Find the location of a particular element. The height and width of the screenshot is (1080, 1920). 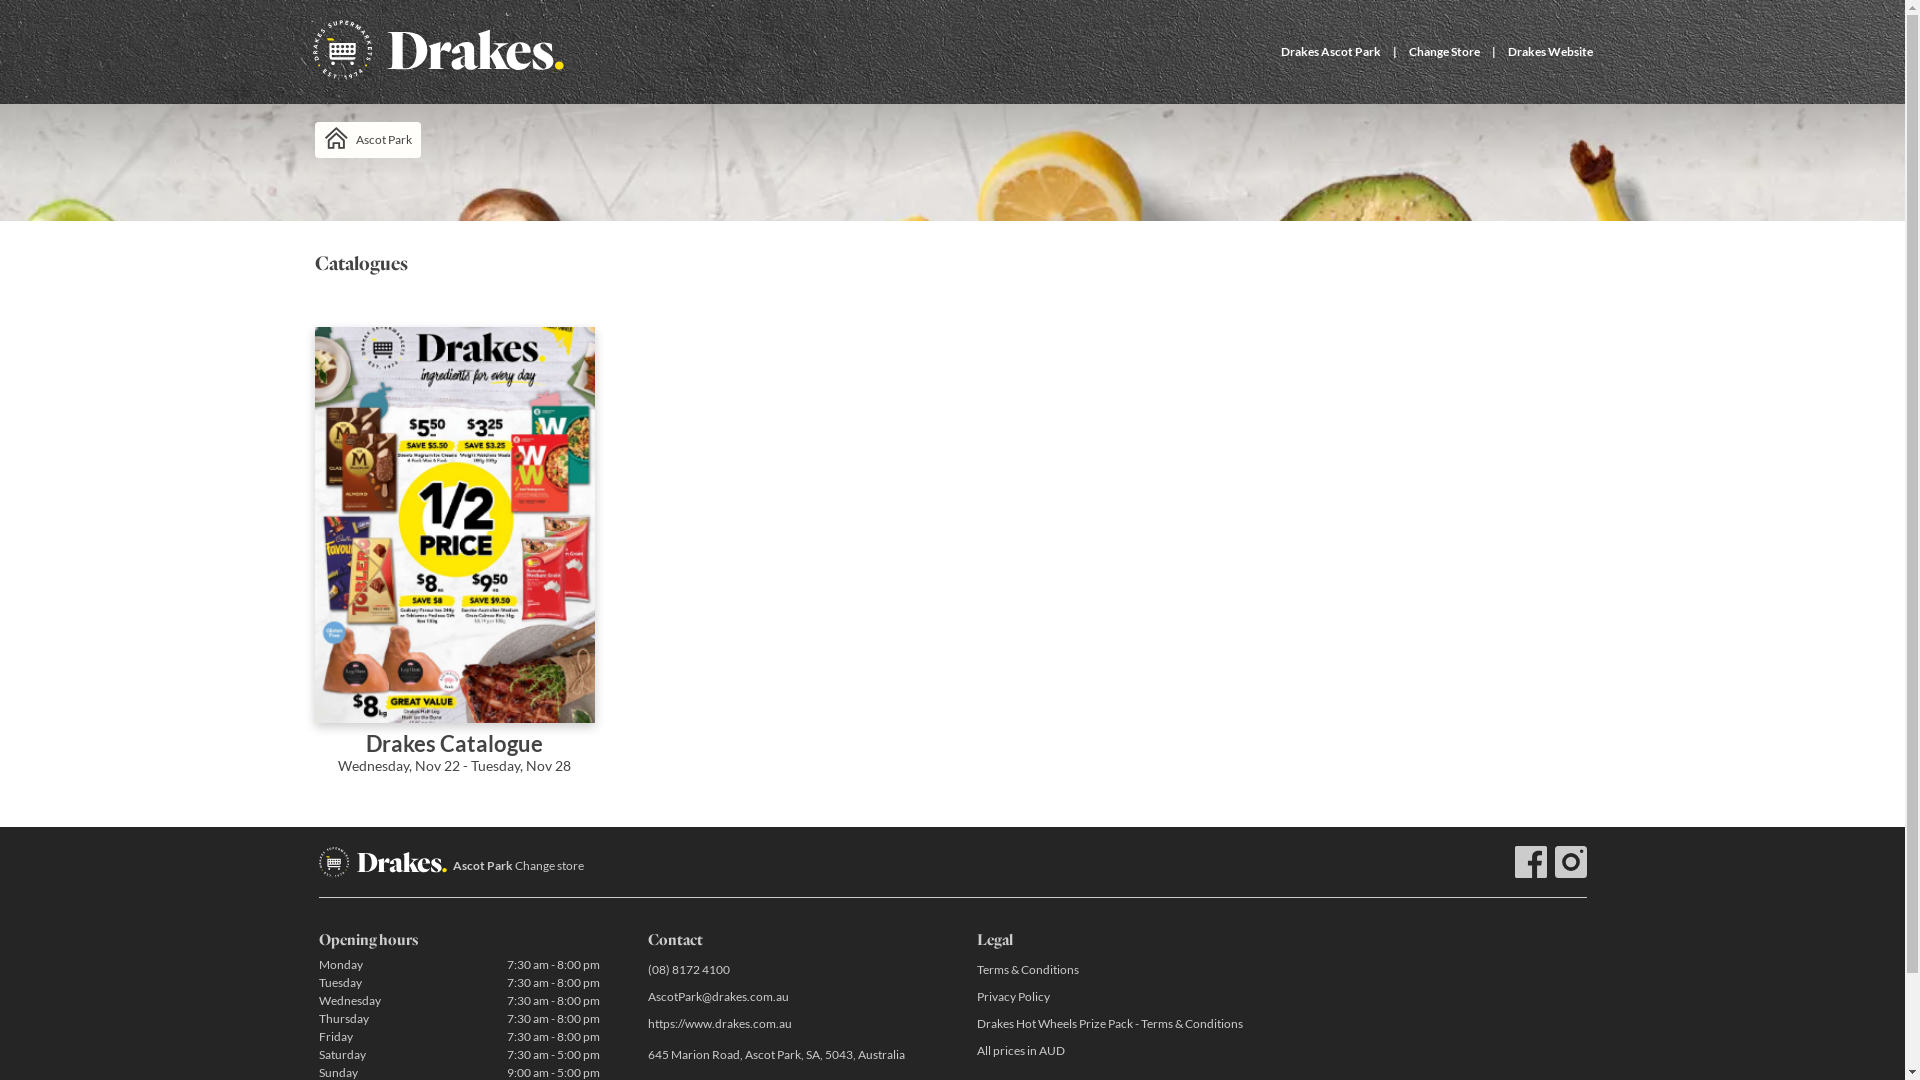

Drakes Website is located at coordinates (1550, 52).